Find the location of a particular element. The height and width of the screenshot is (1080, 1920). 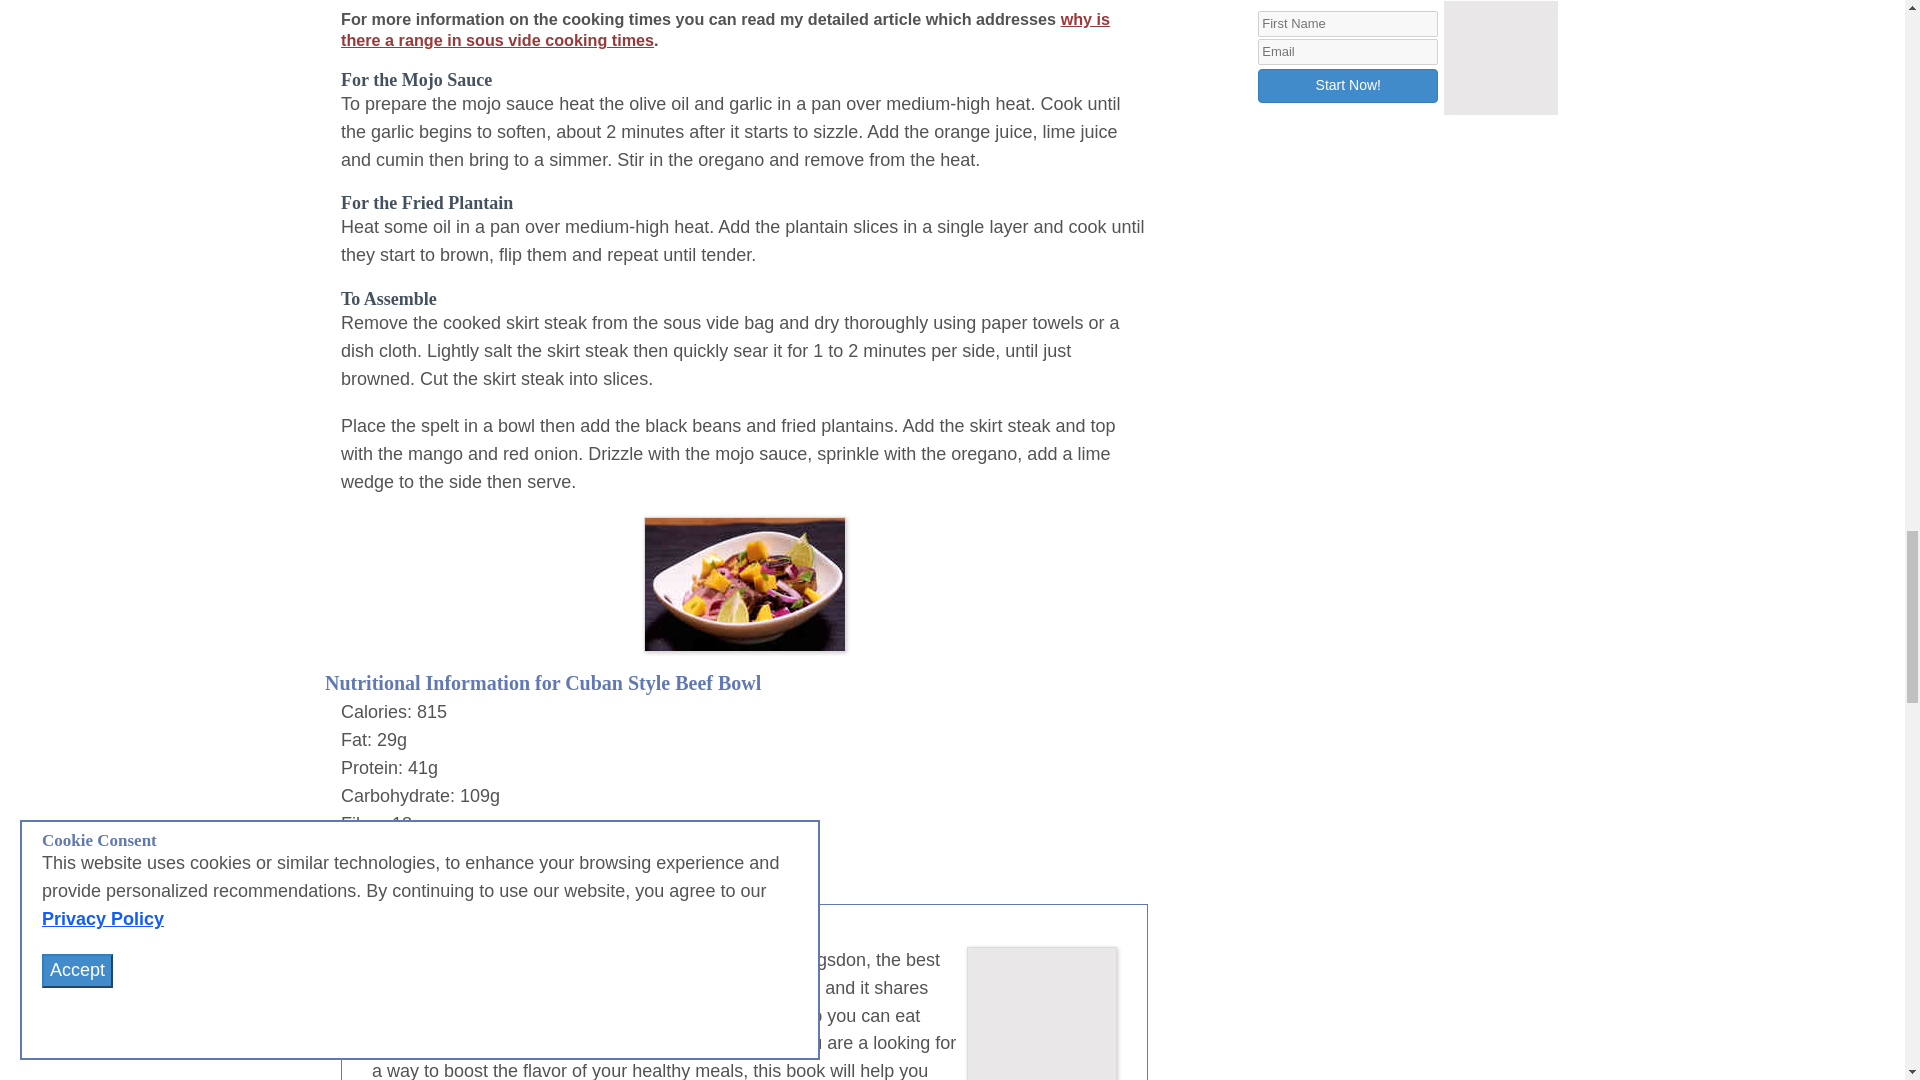

Start Now! is located at coordinates (1348, 86).